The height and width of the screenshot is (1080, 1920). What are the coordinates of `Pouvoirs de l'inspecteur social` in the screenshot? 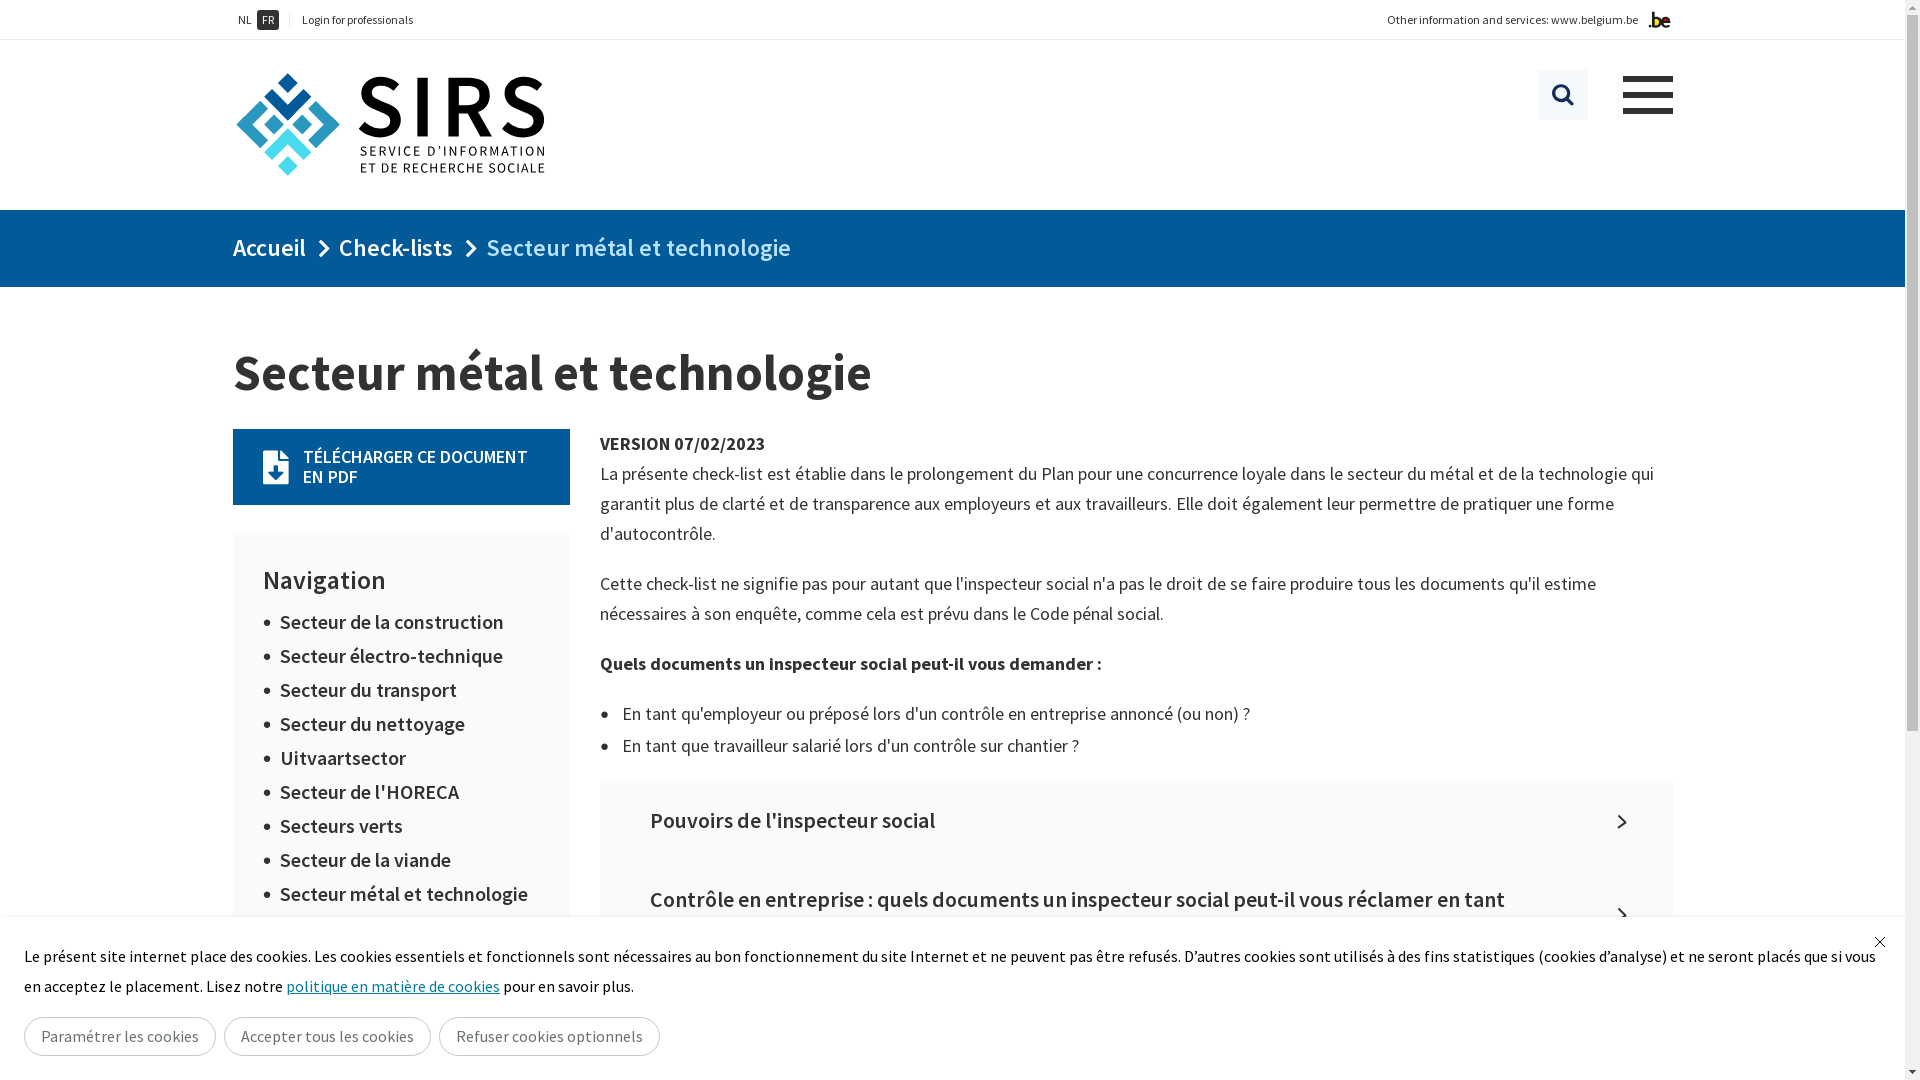 It's located at (1136, 820).